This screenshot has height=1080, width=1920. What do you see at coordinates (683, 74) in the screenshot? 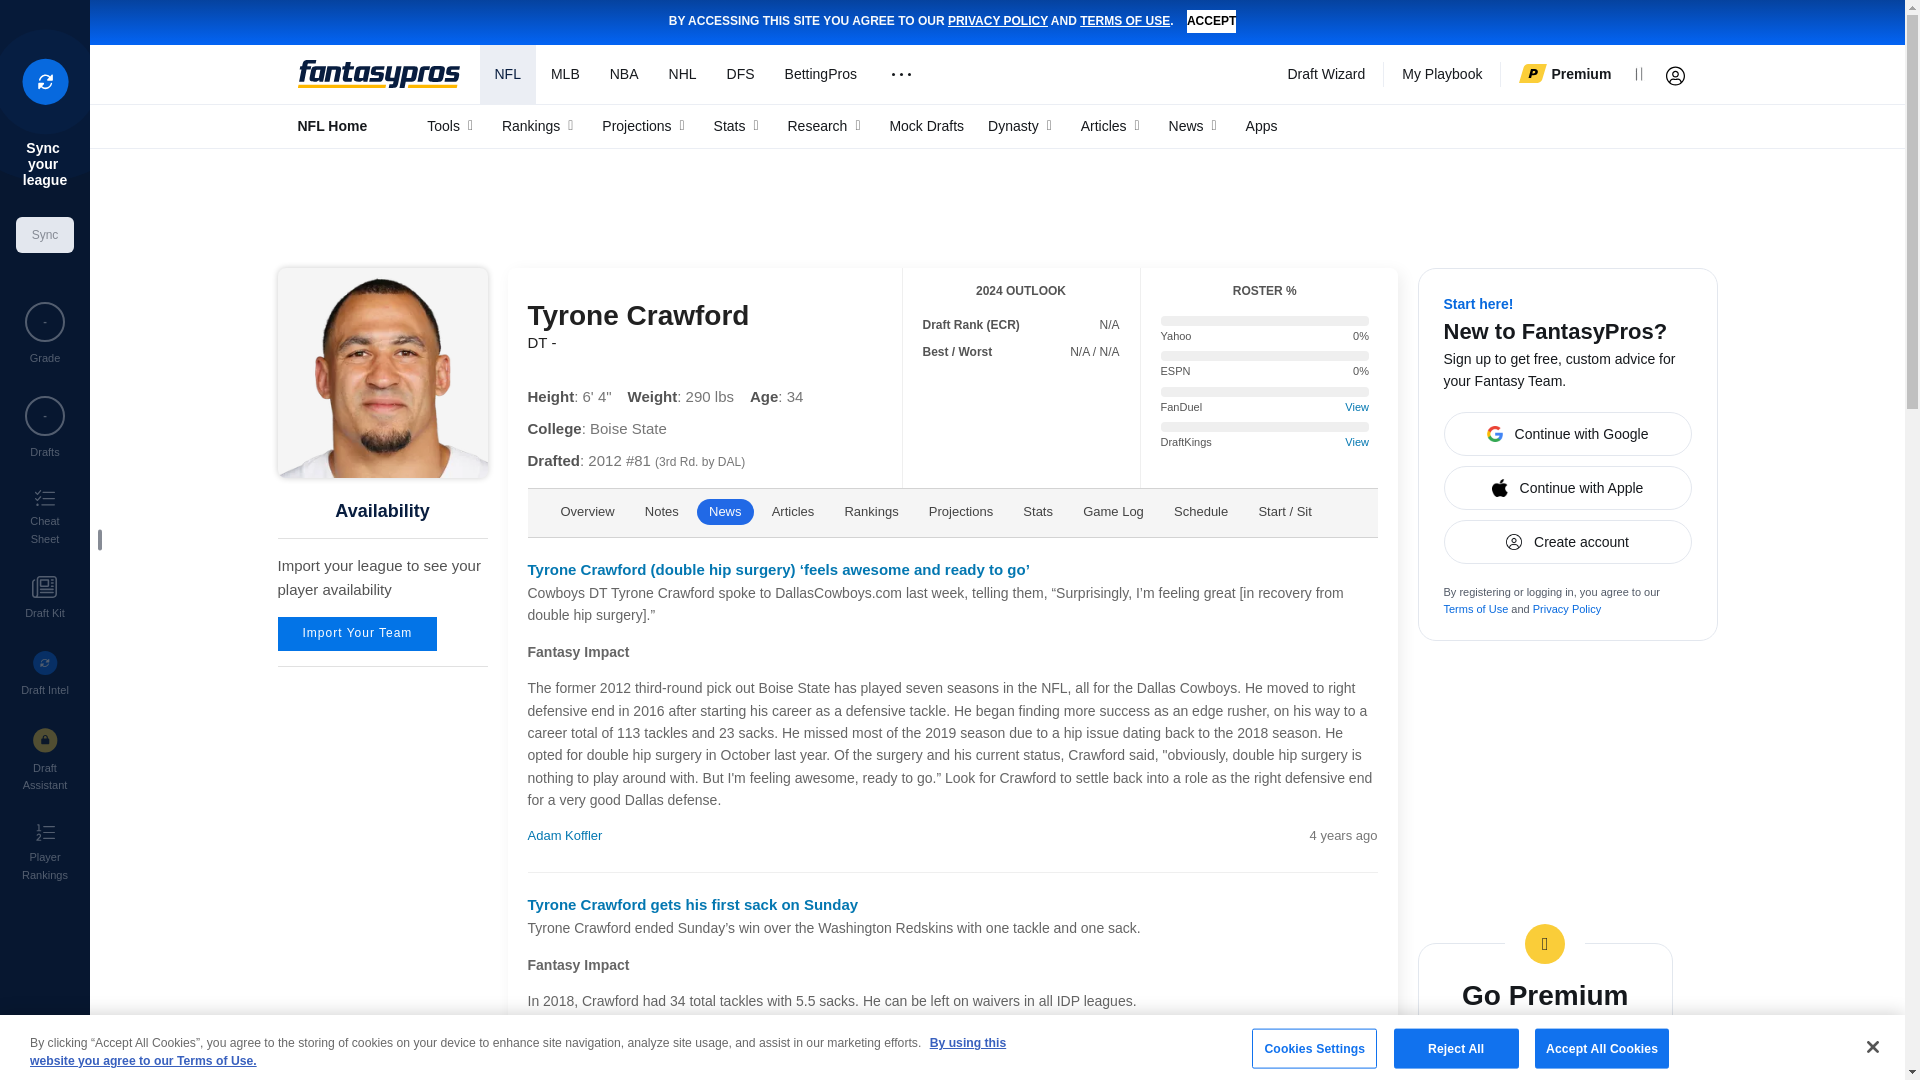
I see `NHL` at bounding box center [683, 74].